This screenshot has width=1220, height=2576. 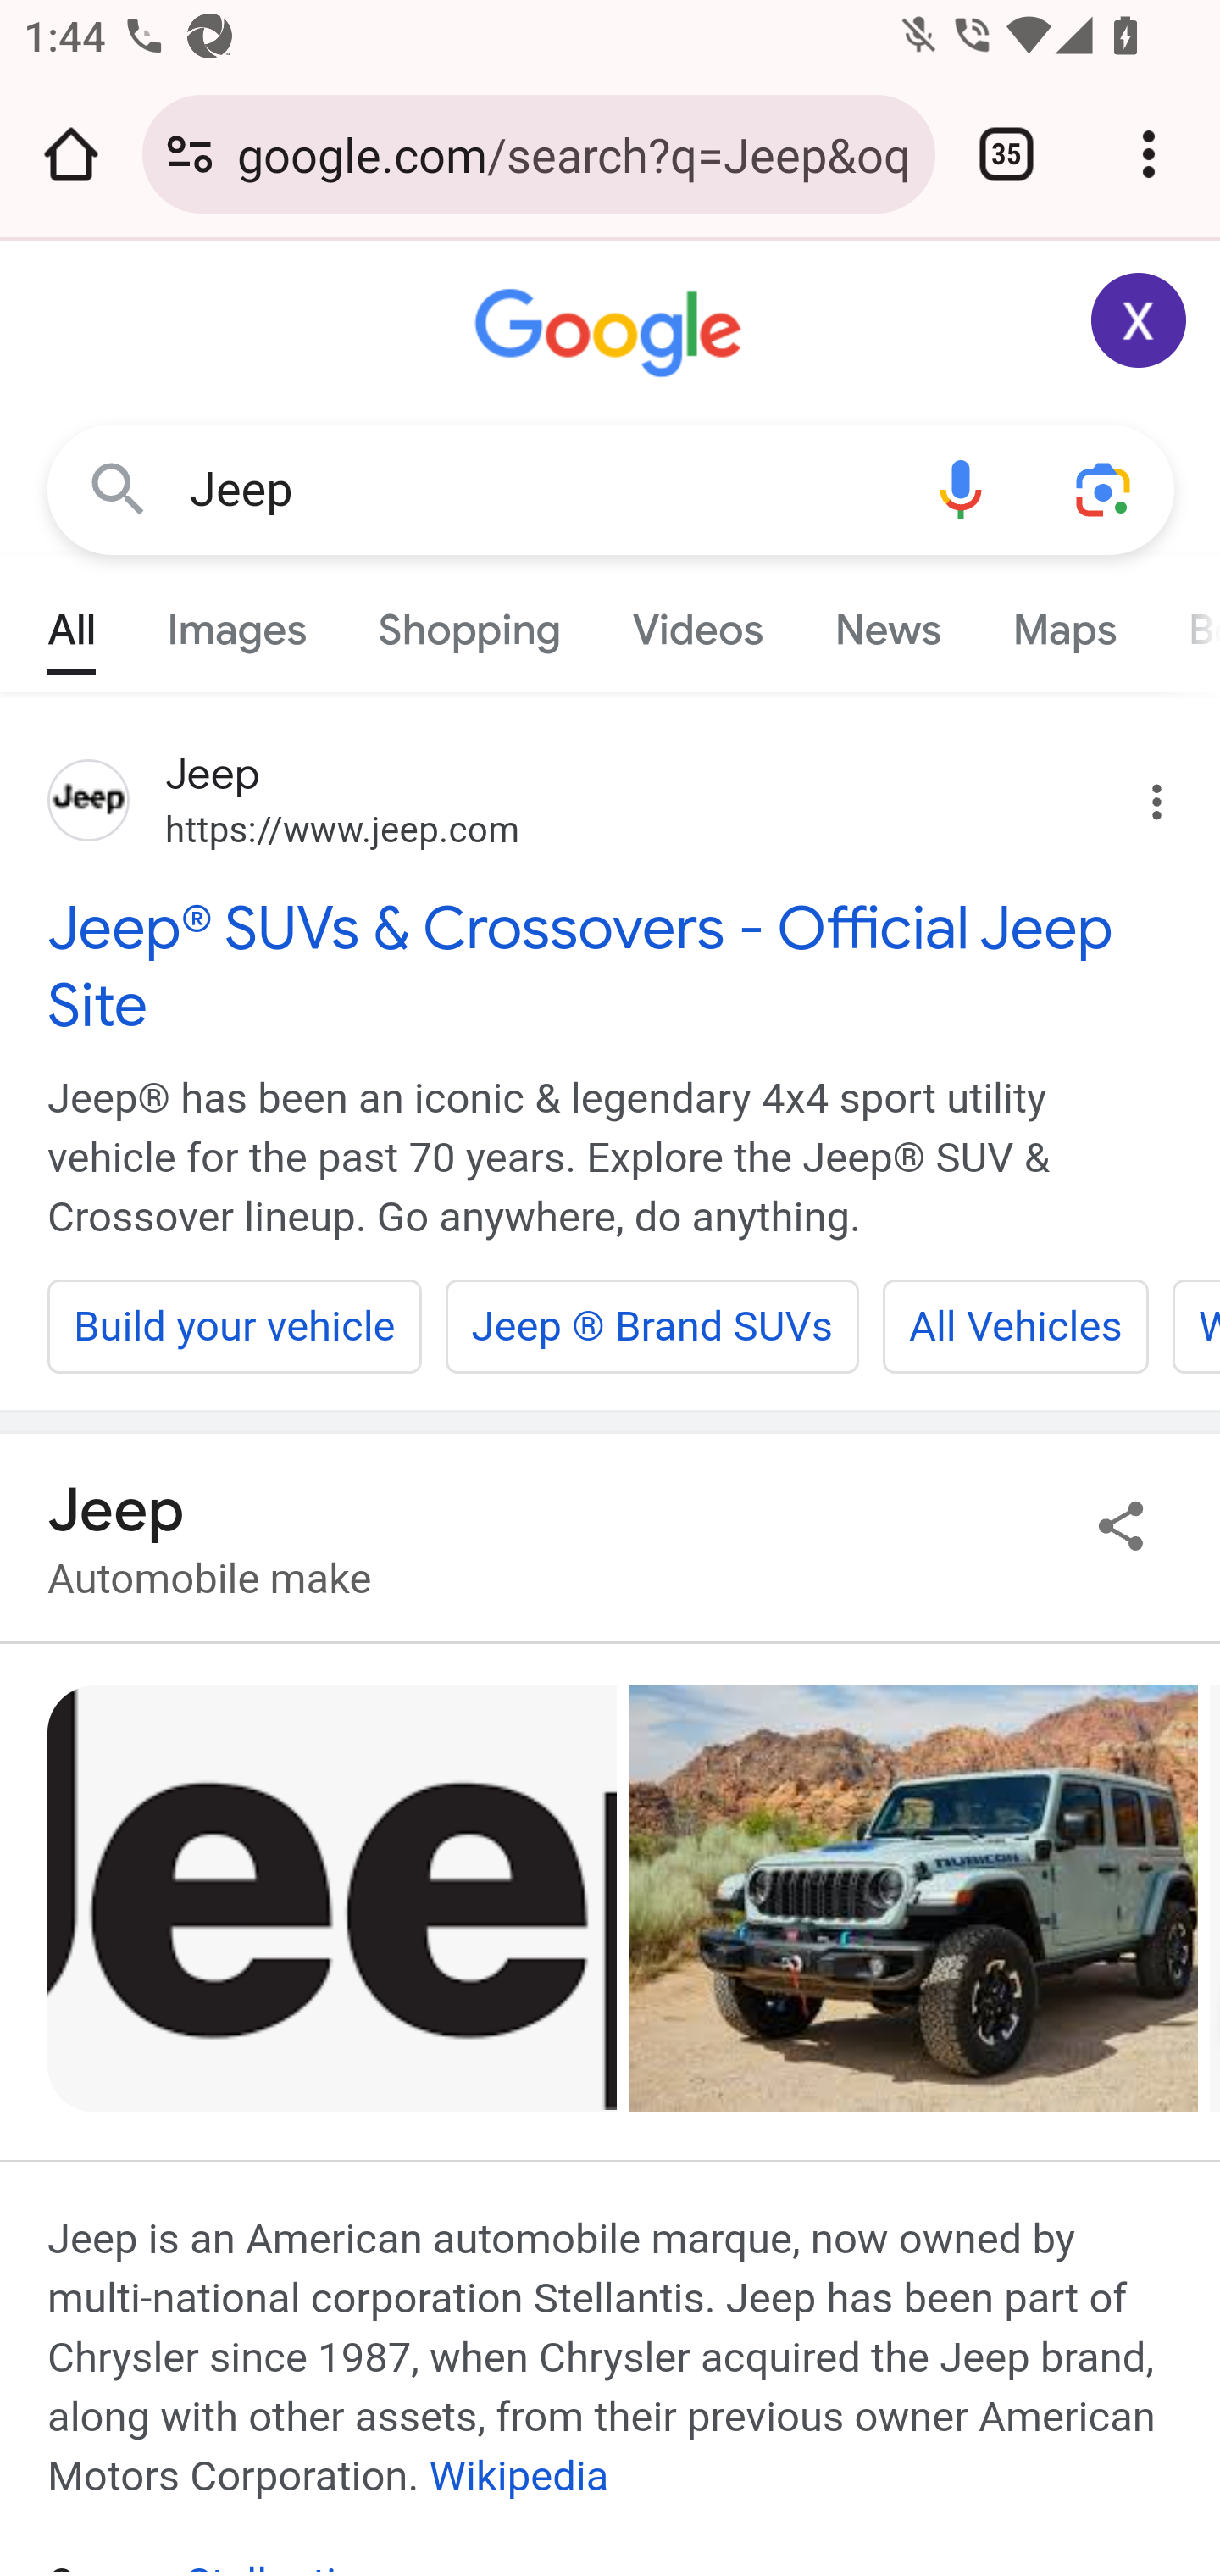 I want to click on Maps, so click(x=1063, y=622).